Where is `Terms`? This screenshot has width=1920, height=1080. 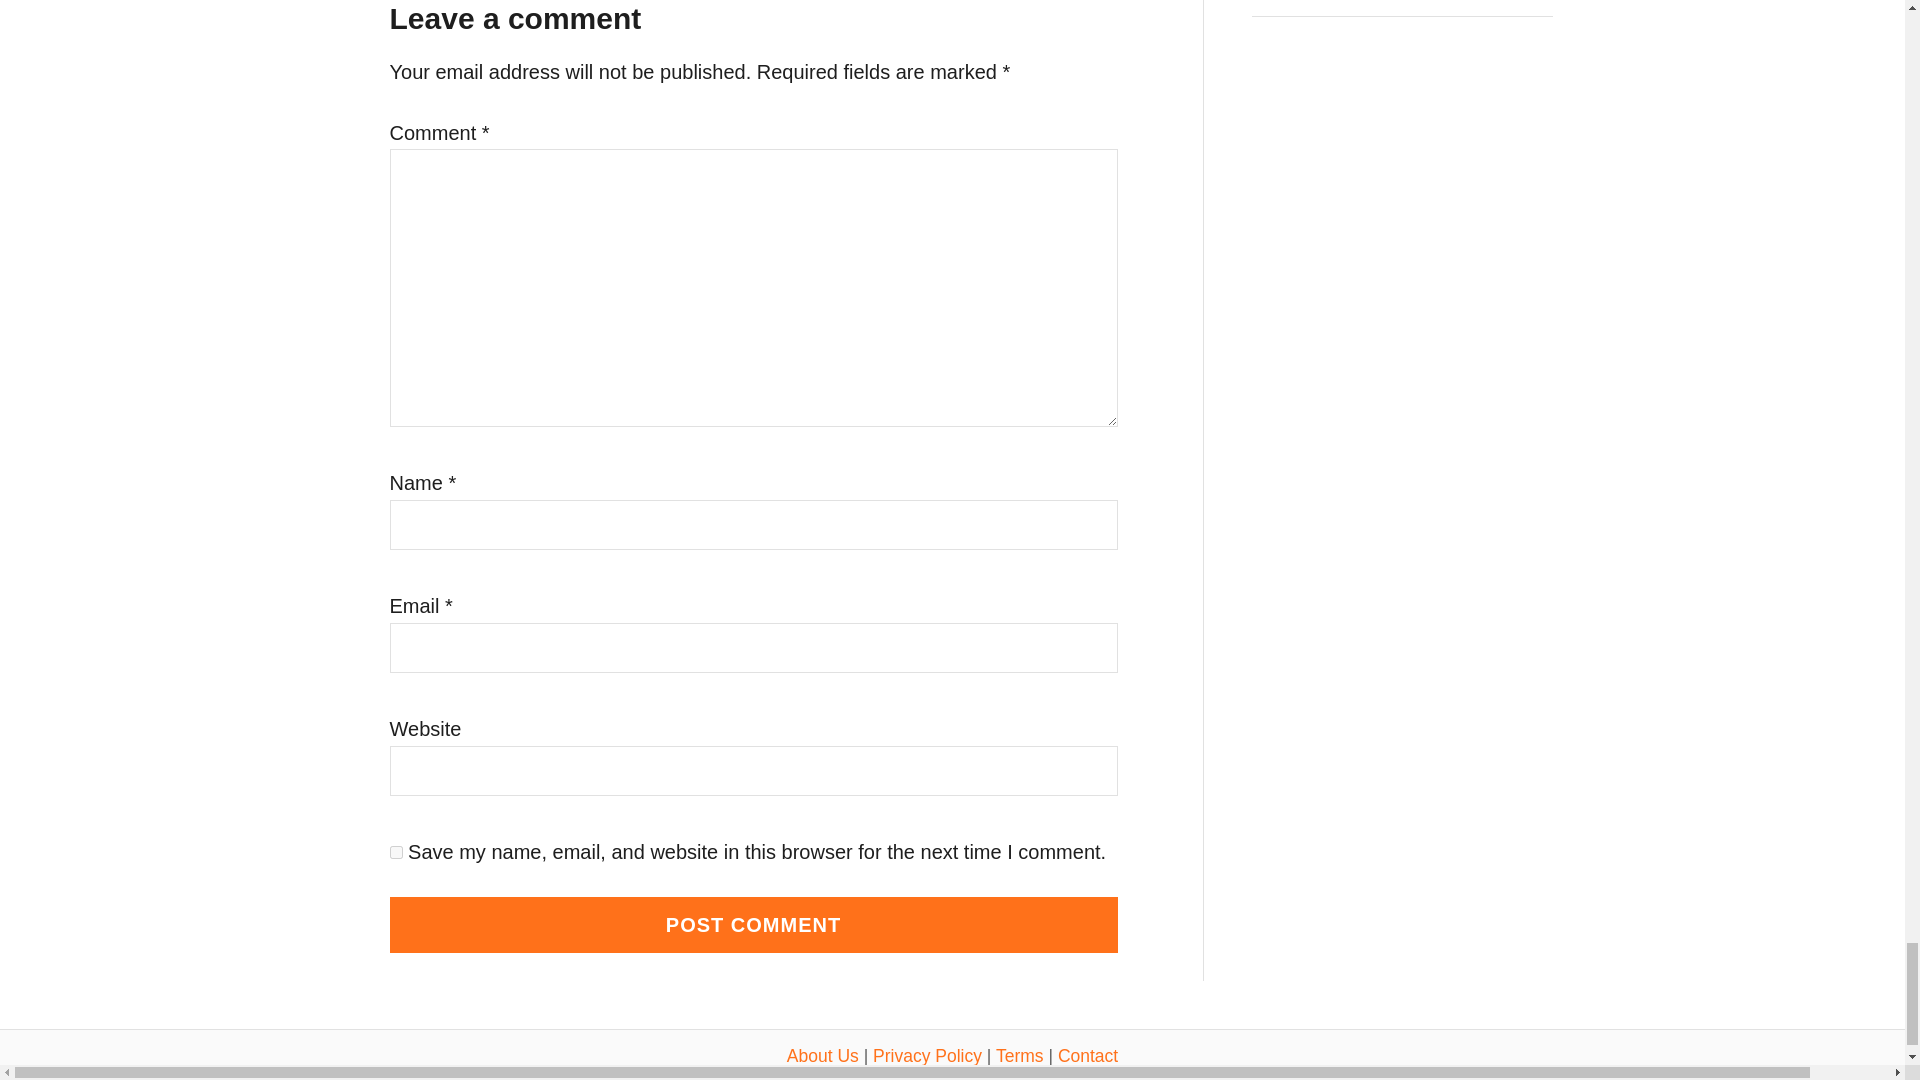
Terms is located at coordinates (1020, 1056).